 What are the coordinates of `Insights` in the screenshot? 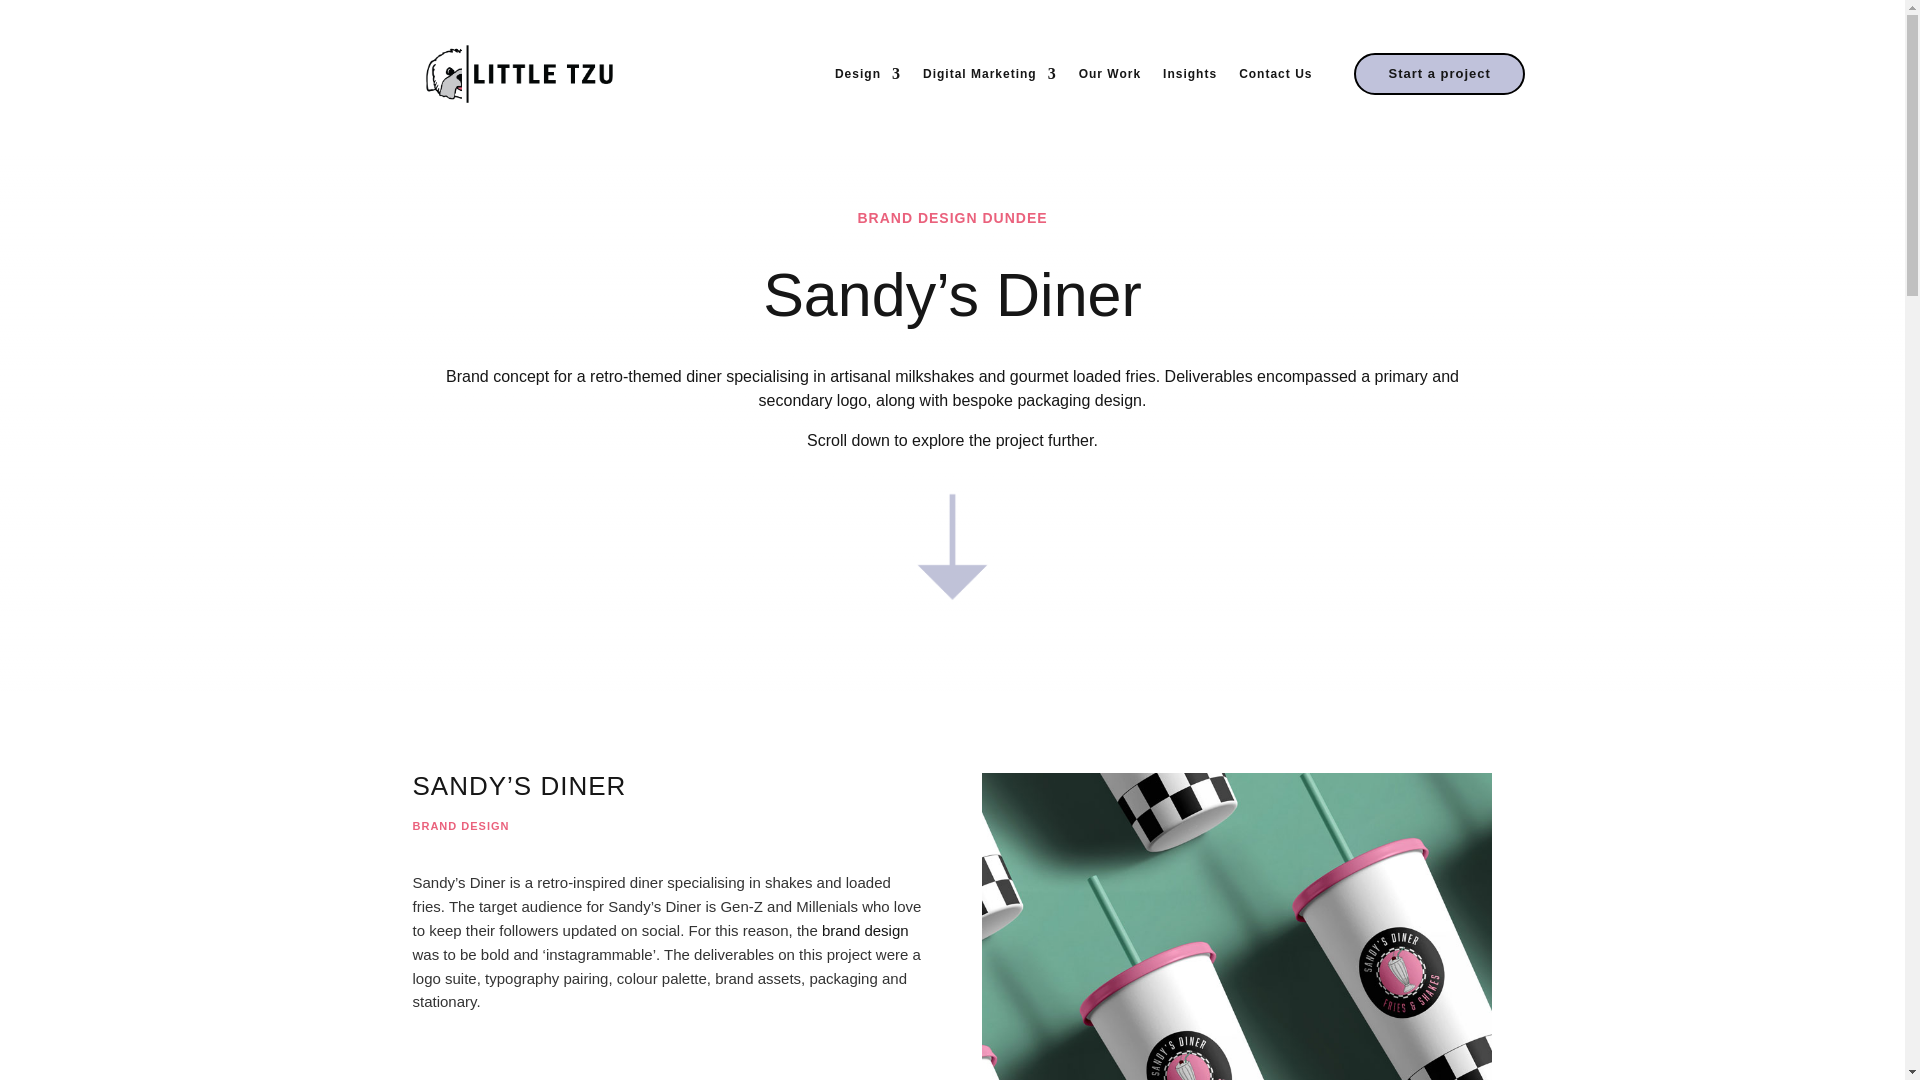 It's located at (1190, 74).